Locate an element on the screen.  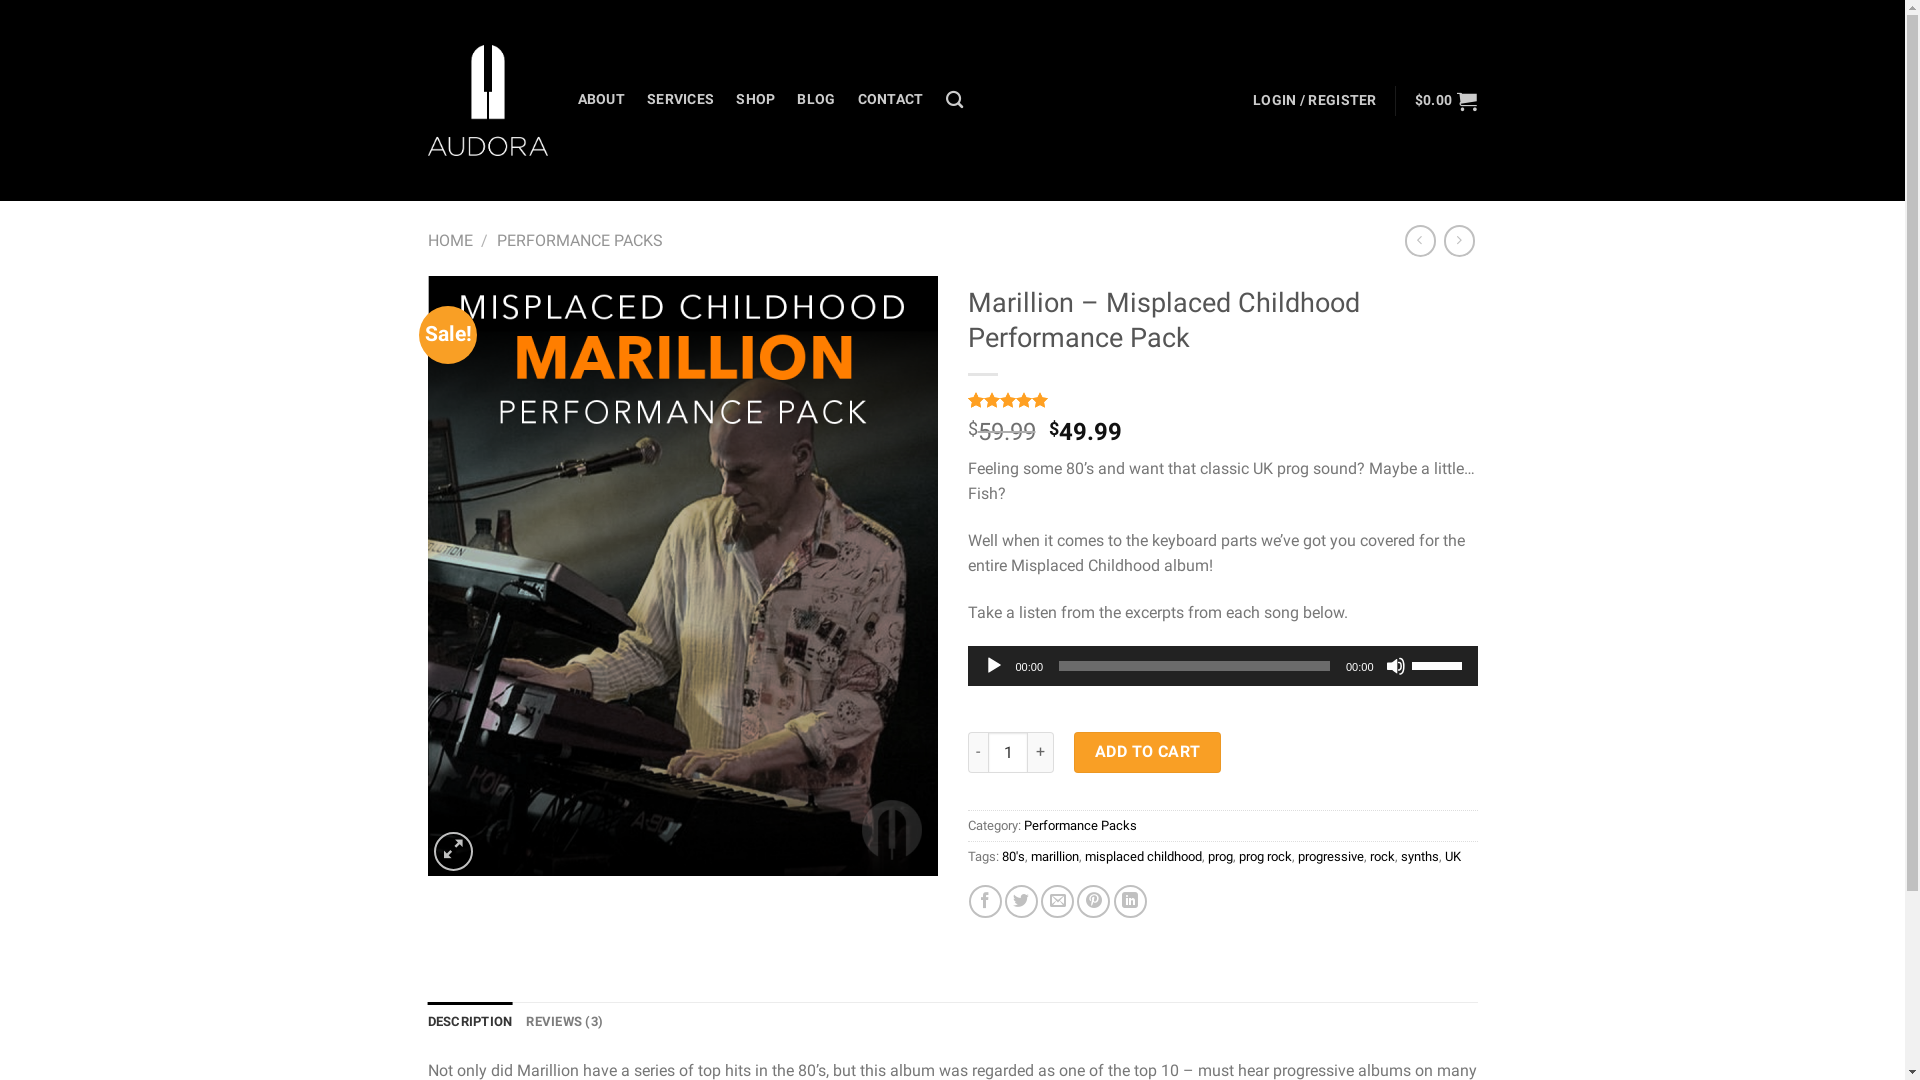
80's is located at coordinates (1014, 856).